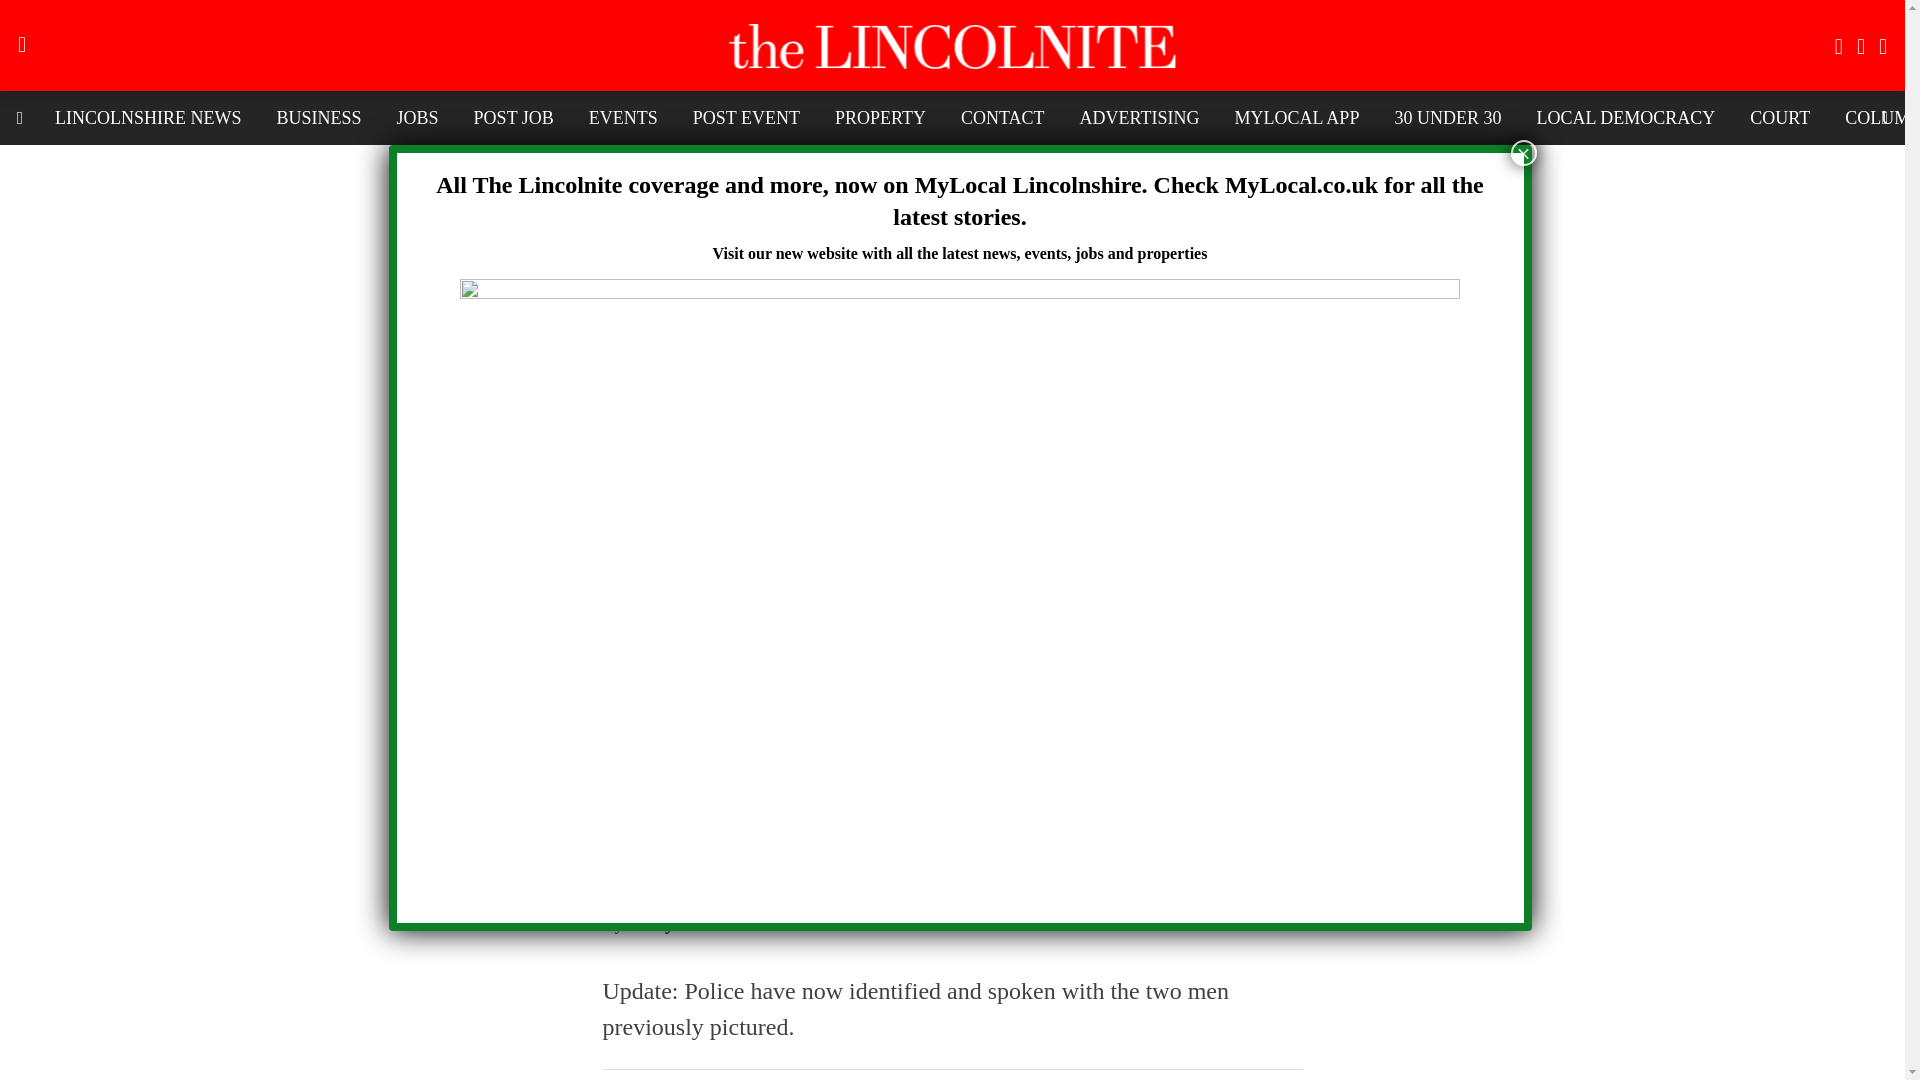 This screenshot has width=1920, height=1080. What do you see at coordinates (1296, 117) in the screenshot?
I see `MYLOCAL APP` at bounding box center [1296, 117].